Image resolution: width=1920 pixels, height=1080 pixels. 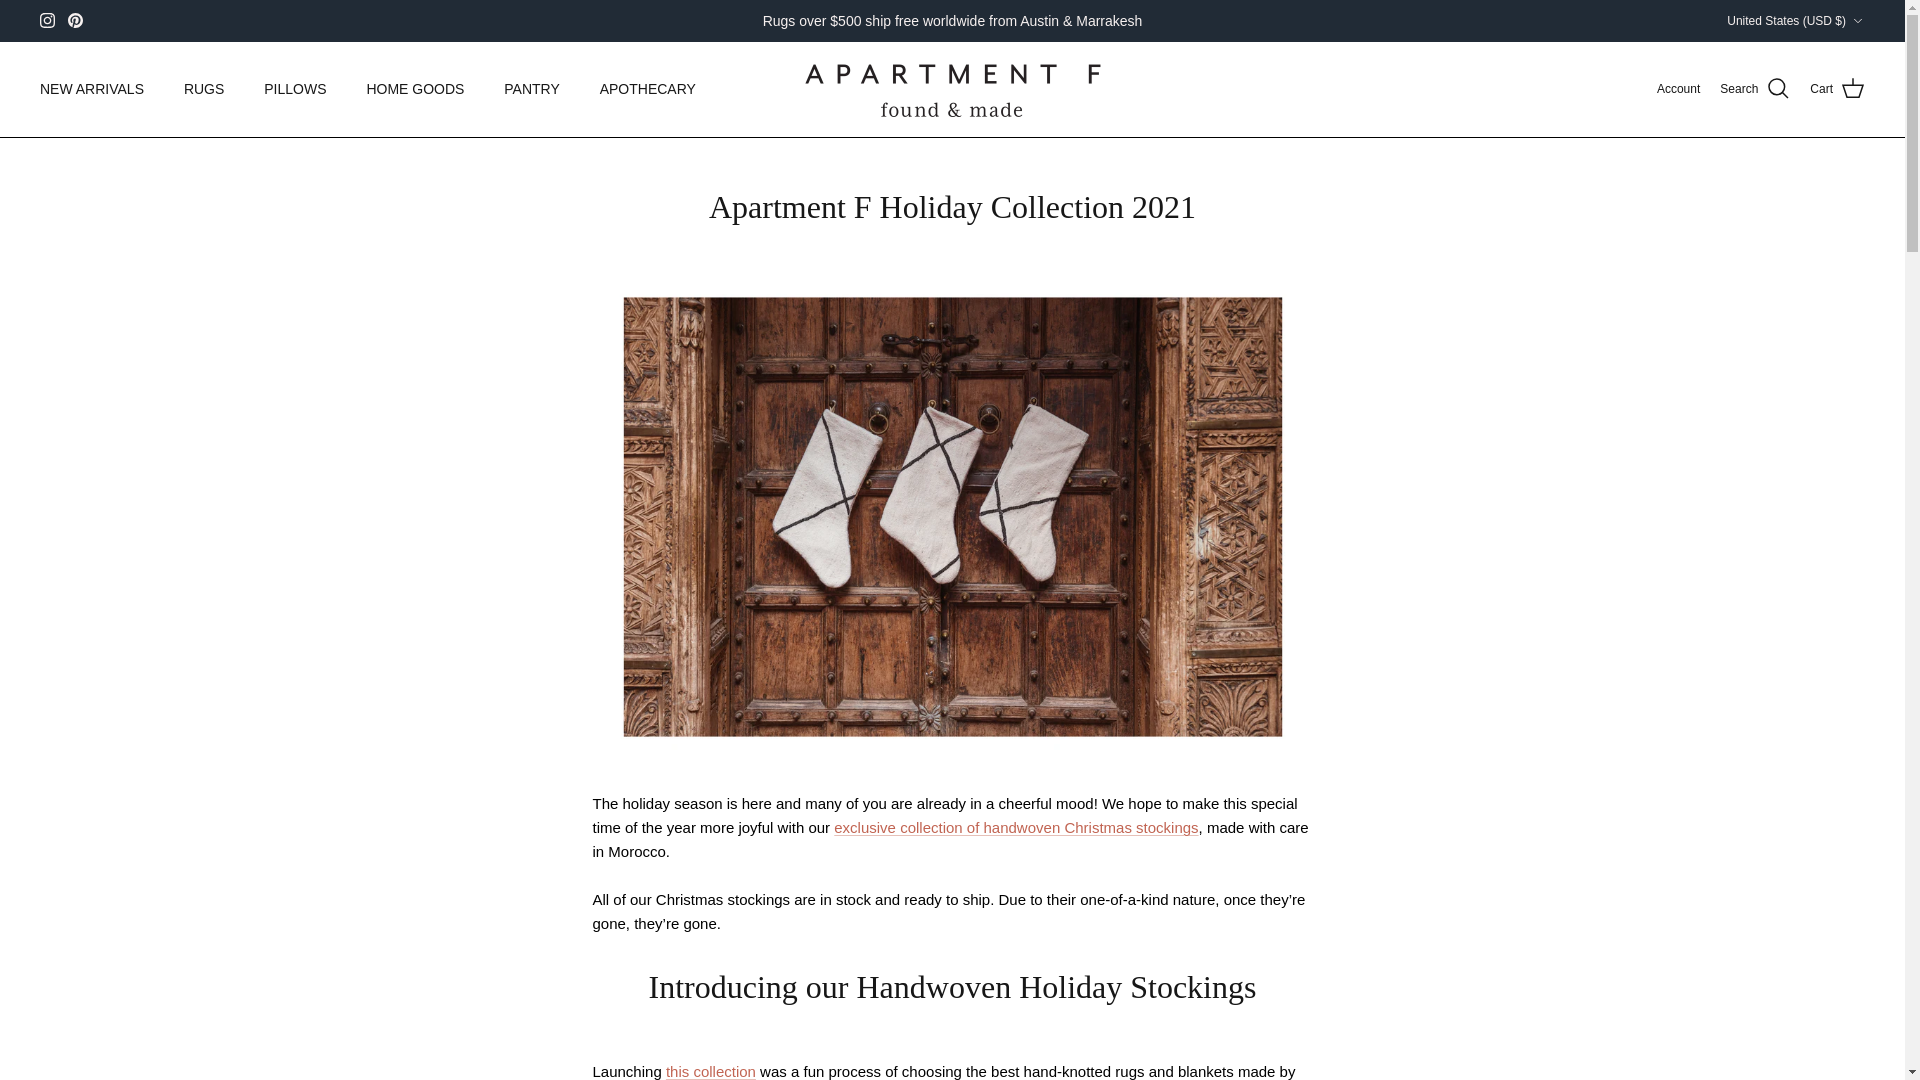 What do you see at coordinates (952, 88) in the screenshot?
I see `Apartment F` at bounding box center [952, 88].